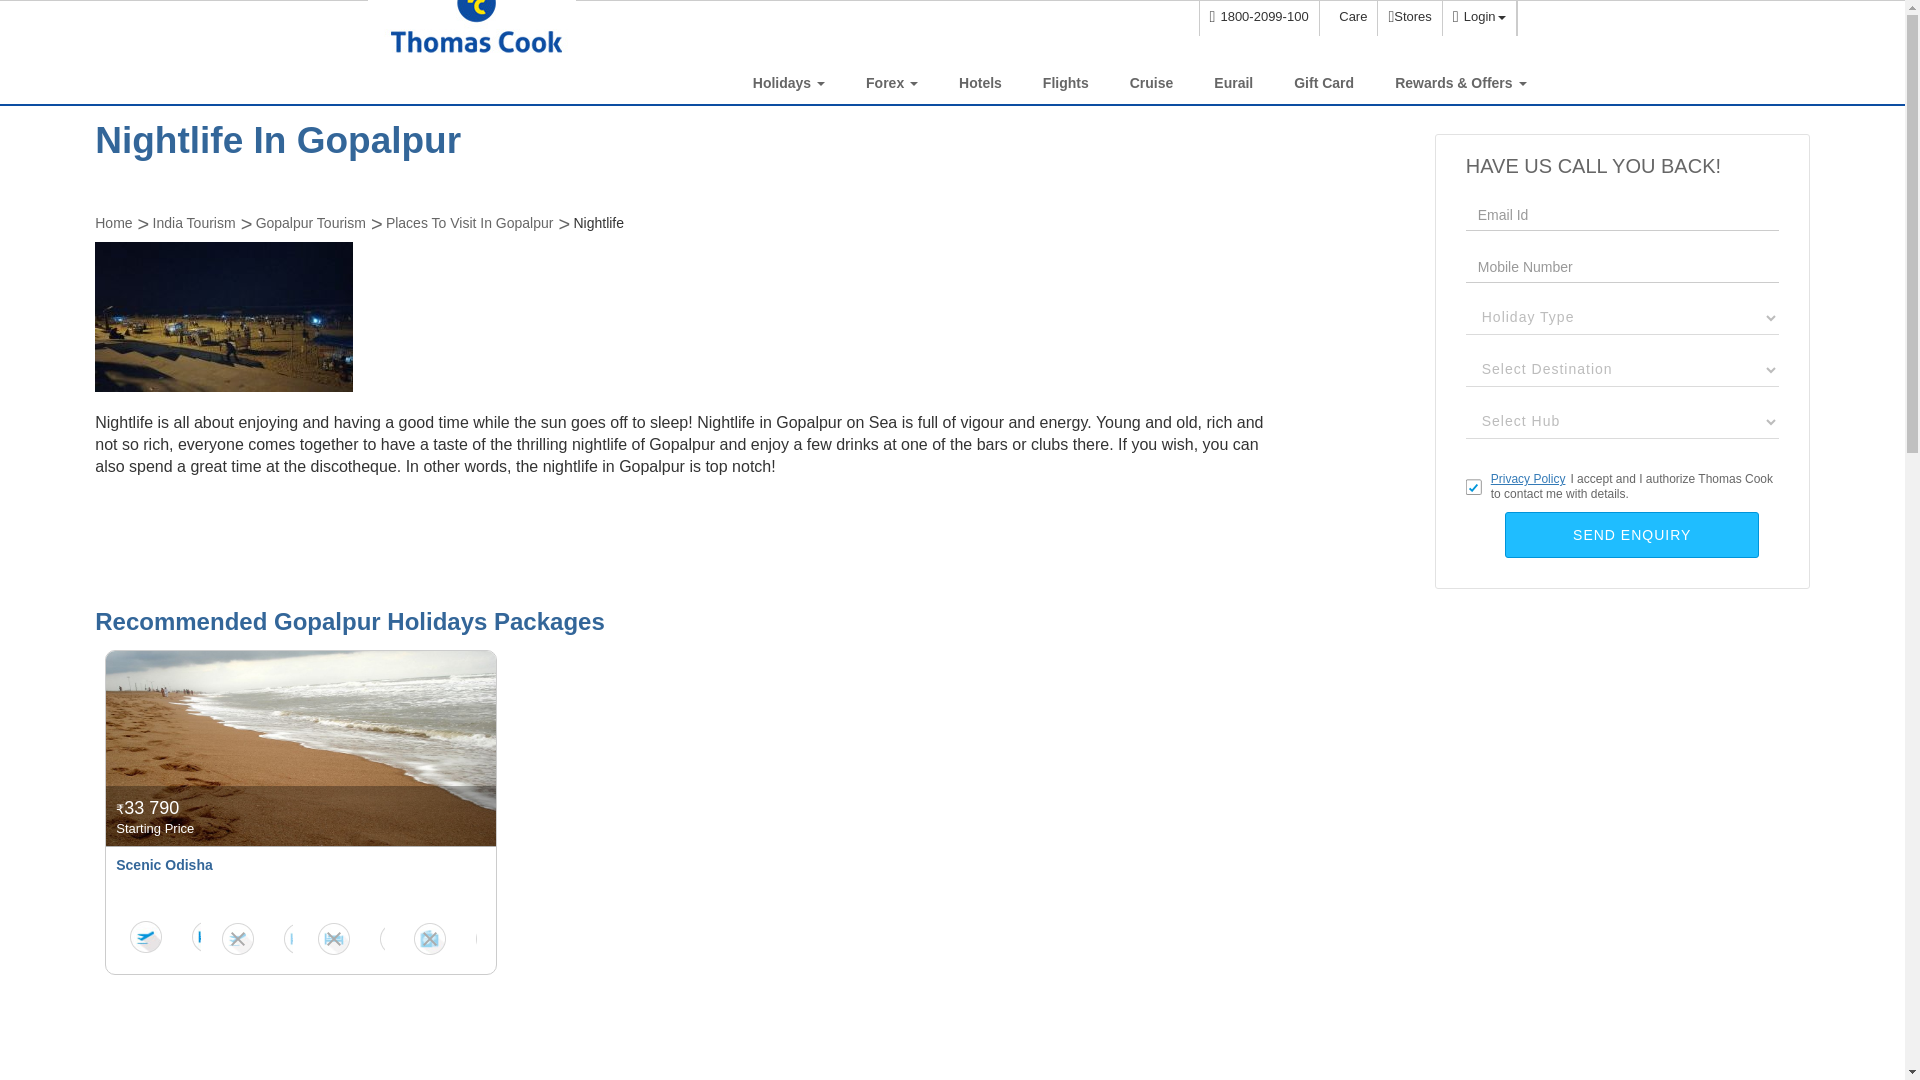  What do you see at coordinates (1348, 18) in the screenshot?
I see `Care` at bounding box center [1348, 18].